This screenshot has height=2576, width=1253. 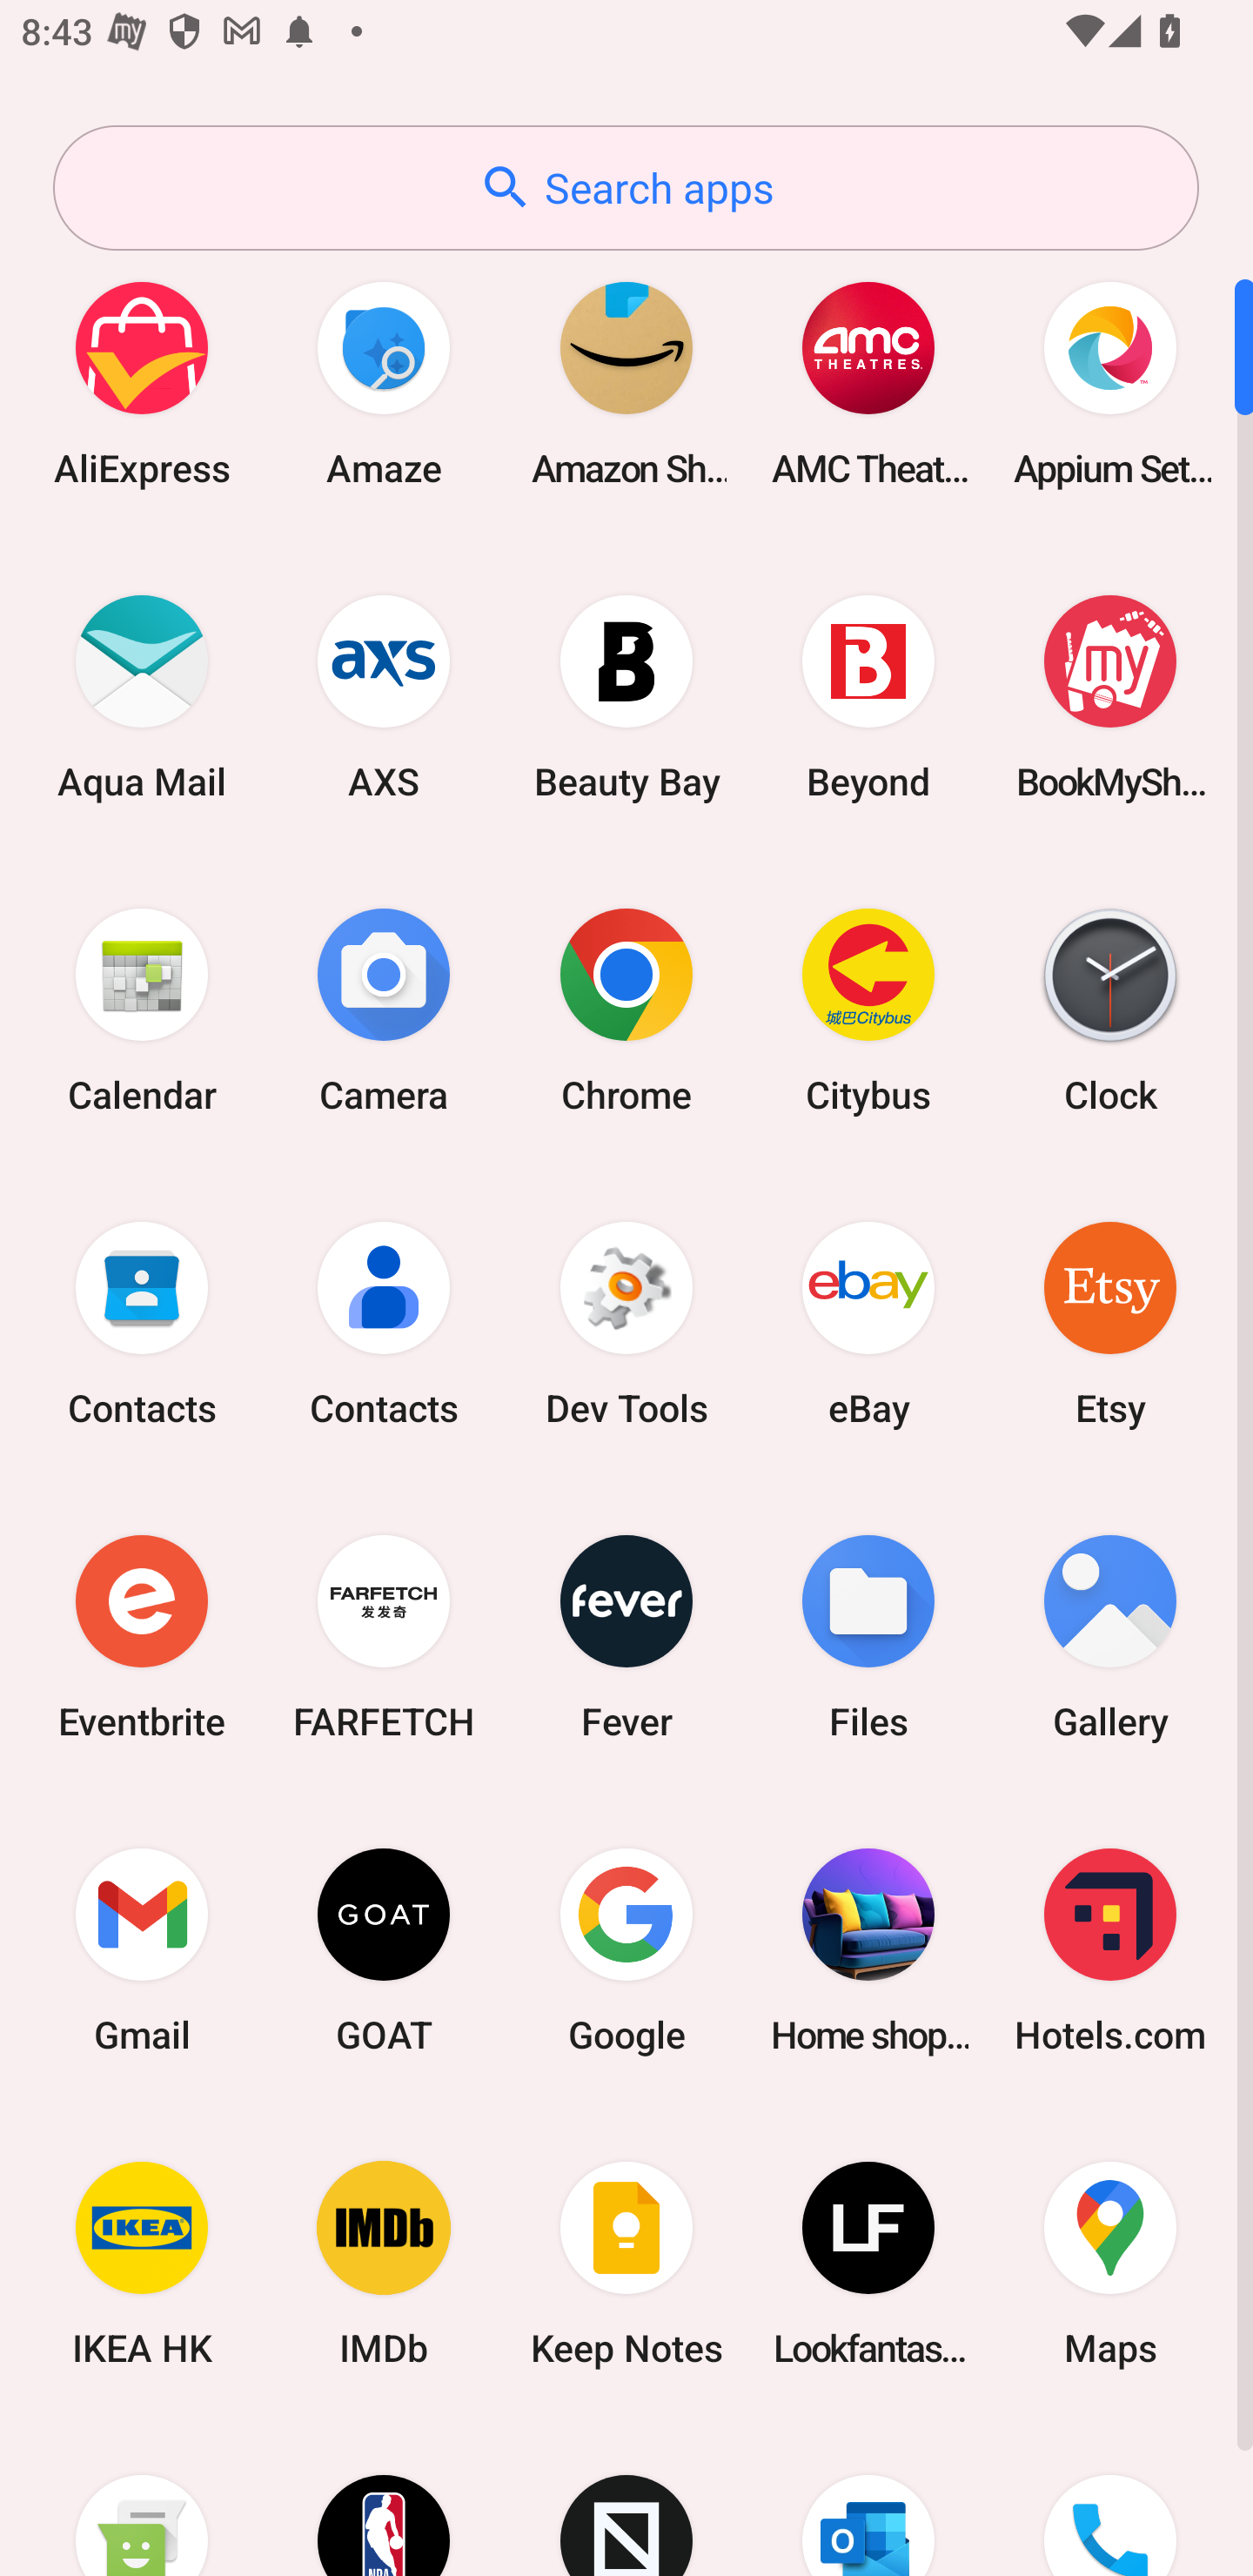 What do you see at coordinates (142, 1949) in the screenshot?
I see `Gmail` at bounding box center [142, 1949].